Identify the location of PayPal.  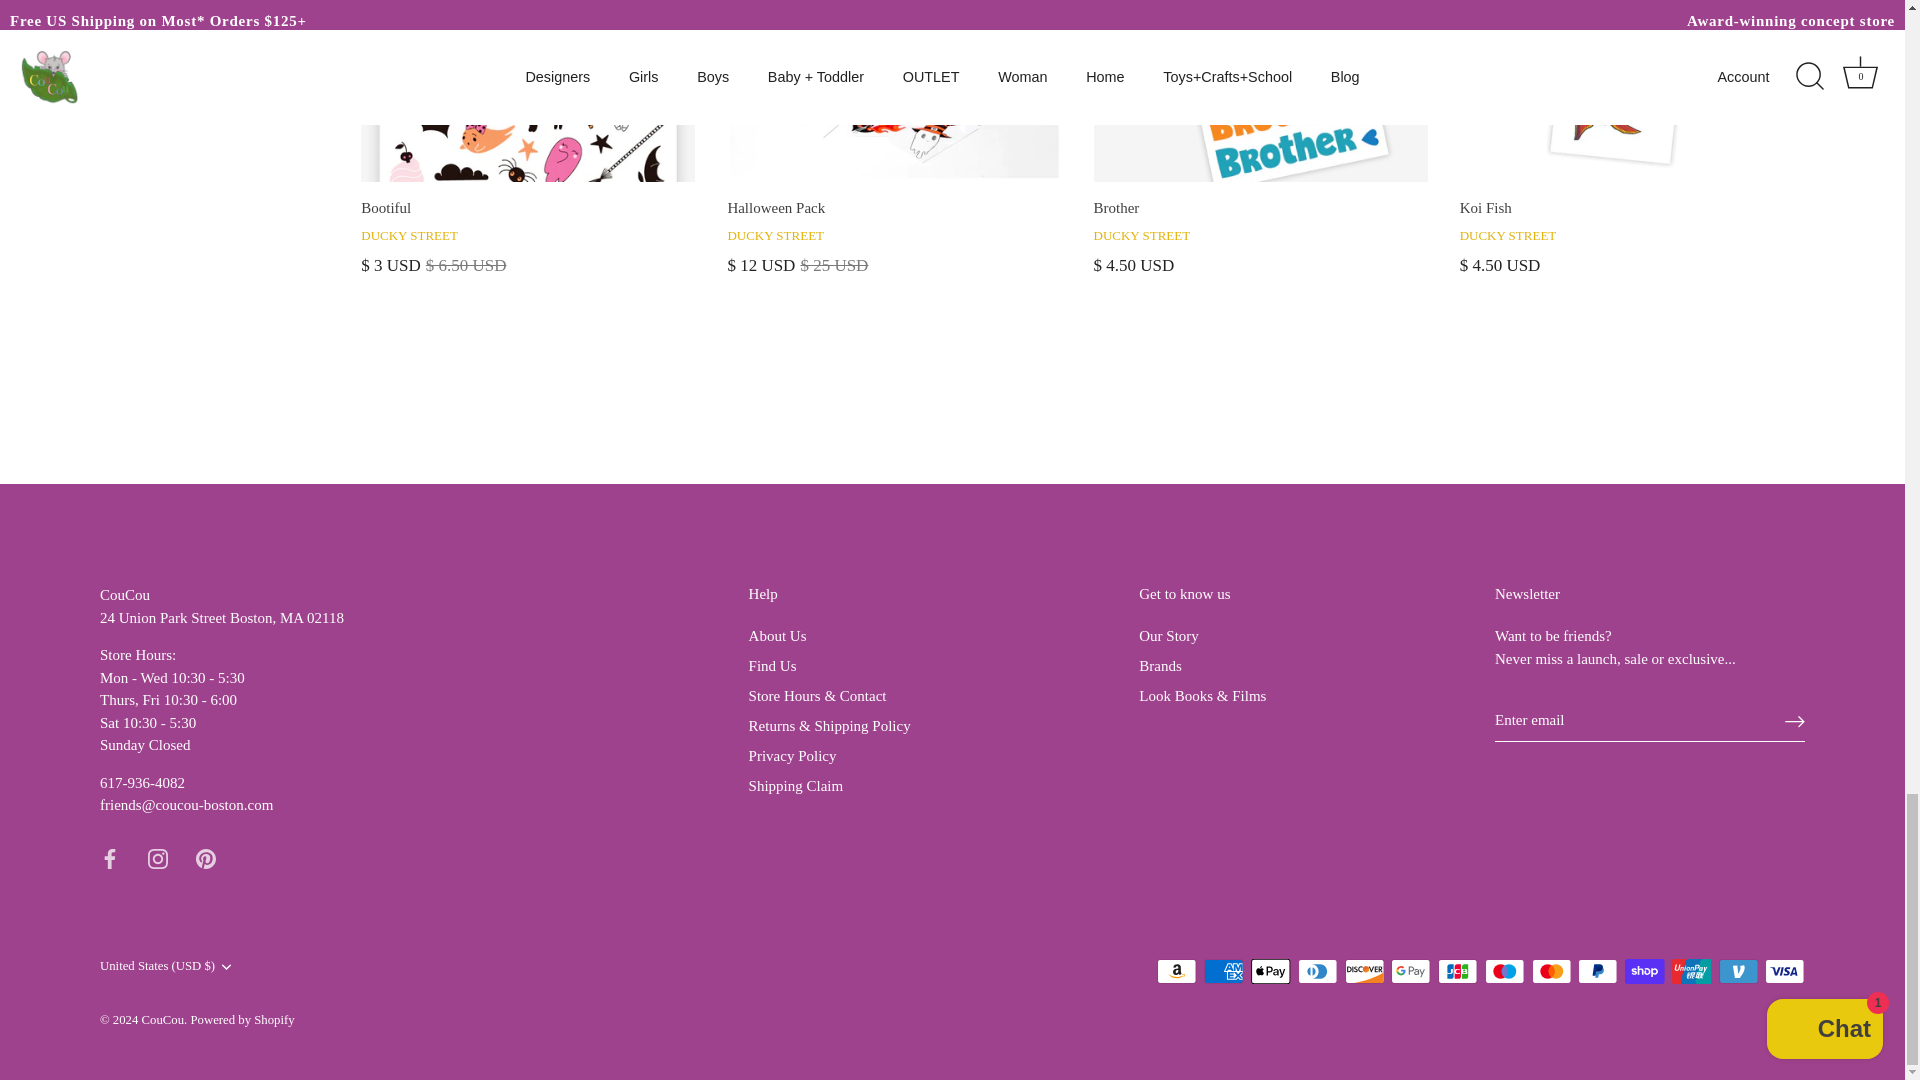
(1597, 971).